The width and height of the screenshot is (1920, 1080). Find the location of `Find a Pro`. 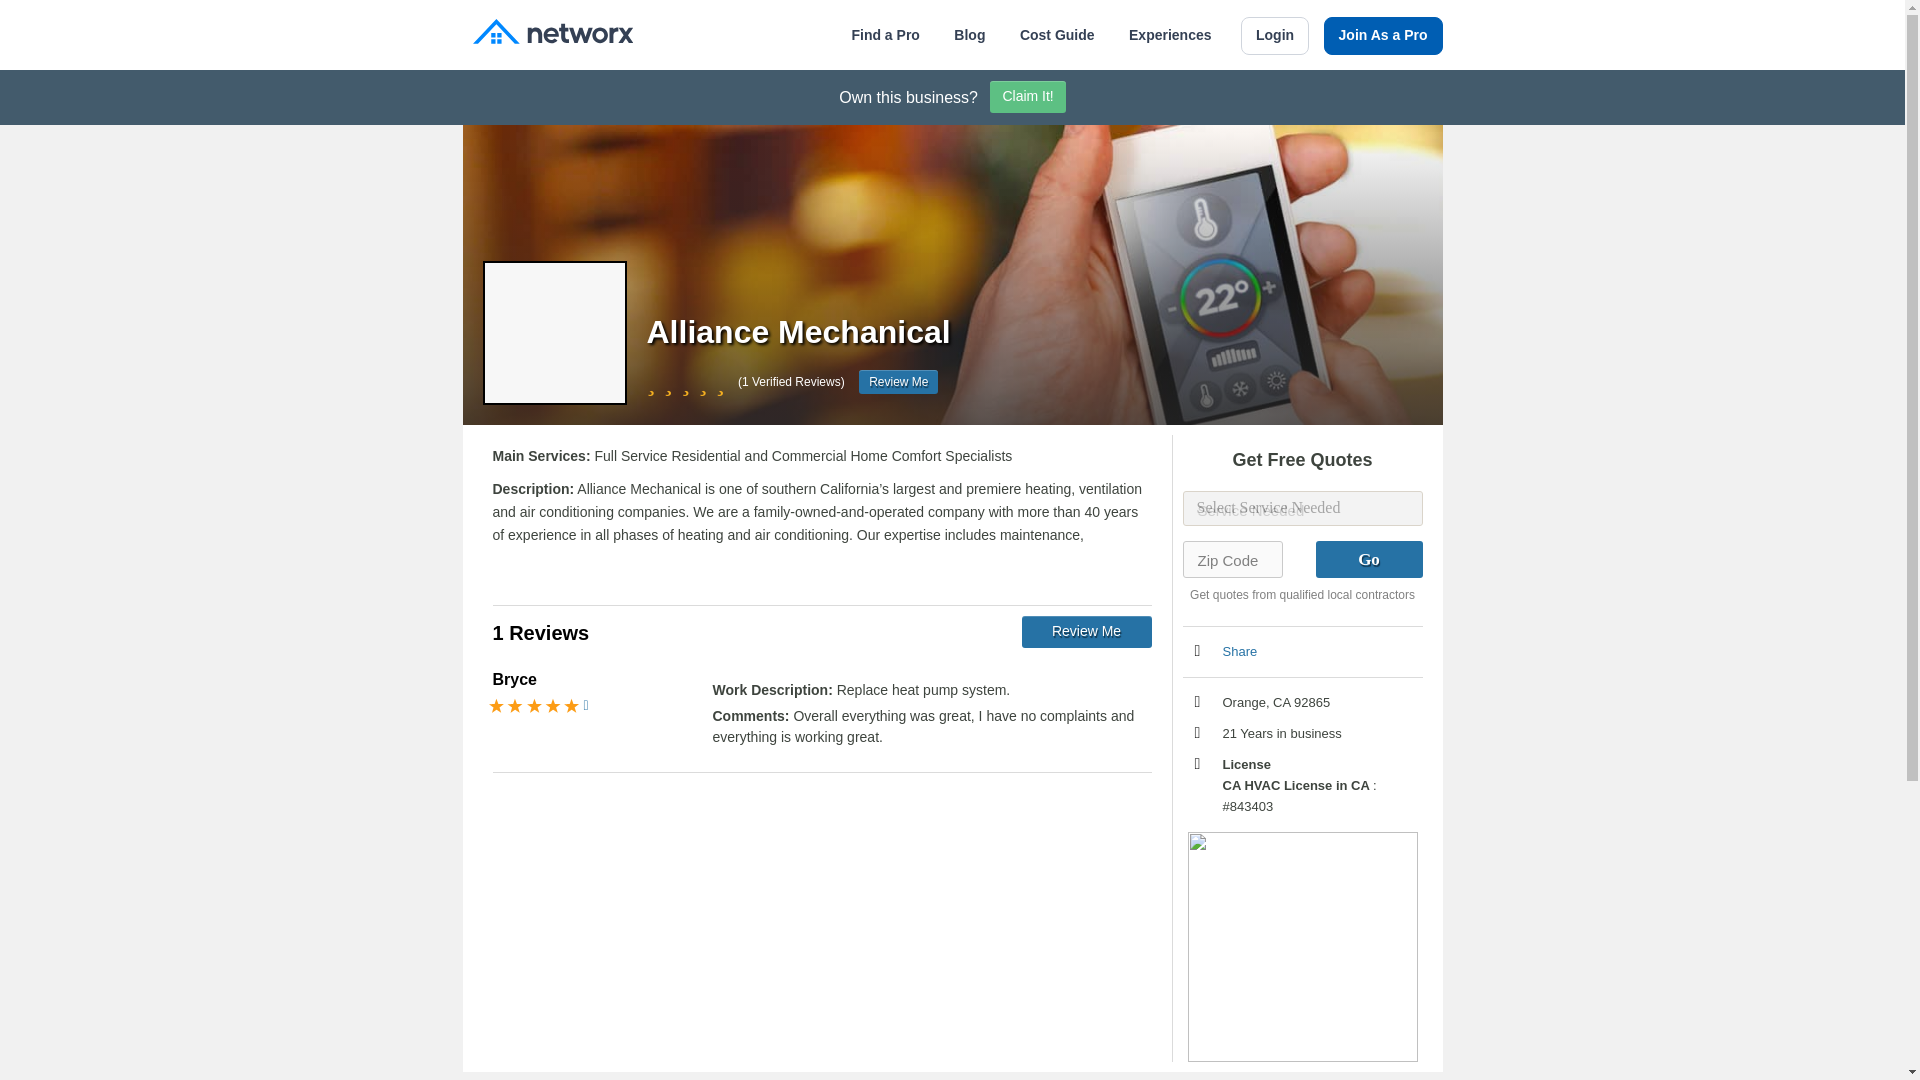

Find a Pro is located at coordinates (884, 35).